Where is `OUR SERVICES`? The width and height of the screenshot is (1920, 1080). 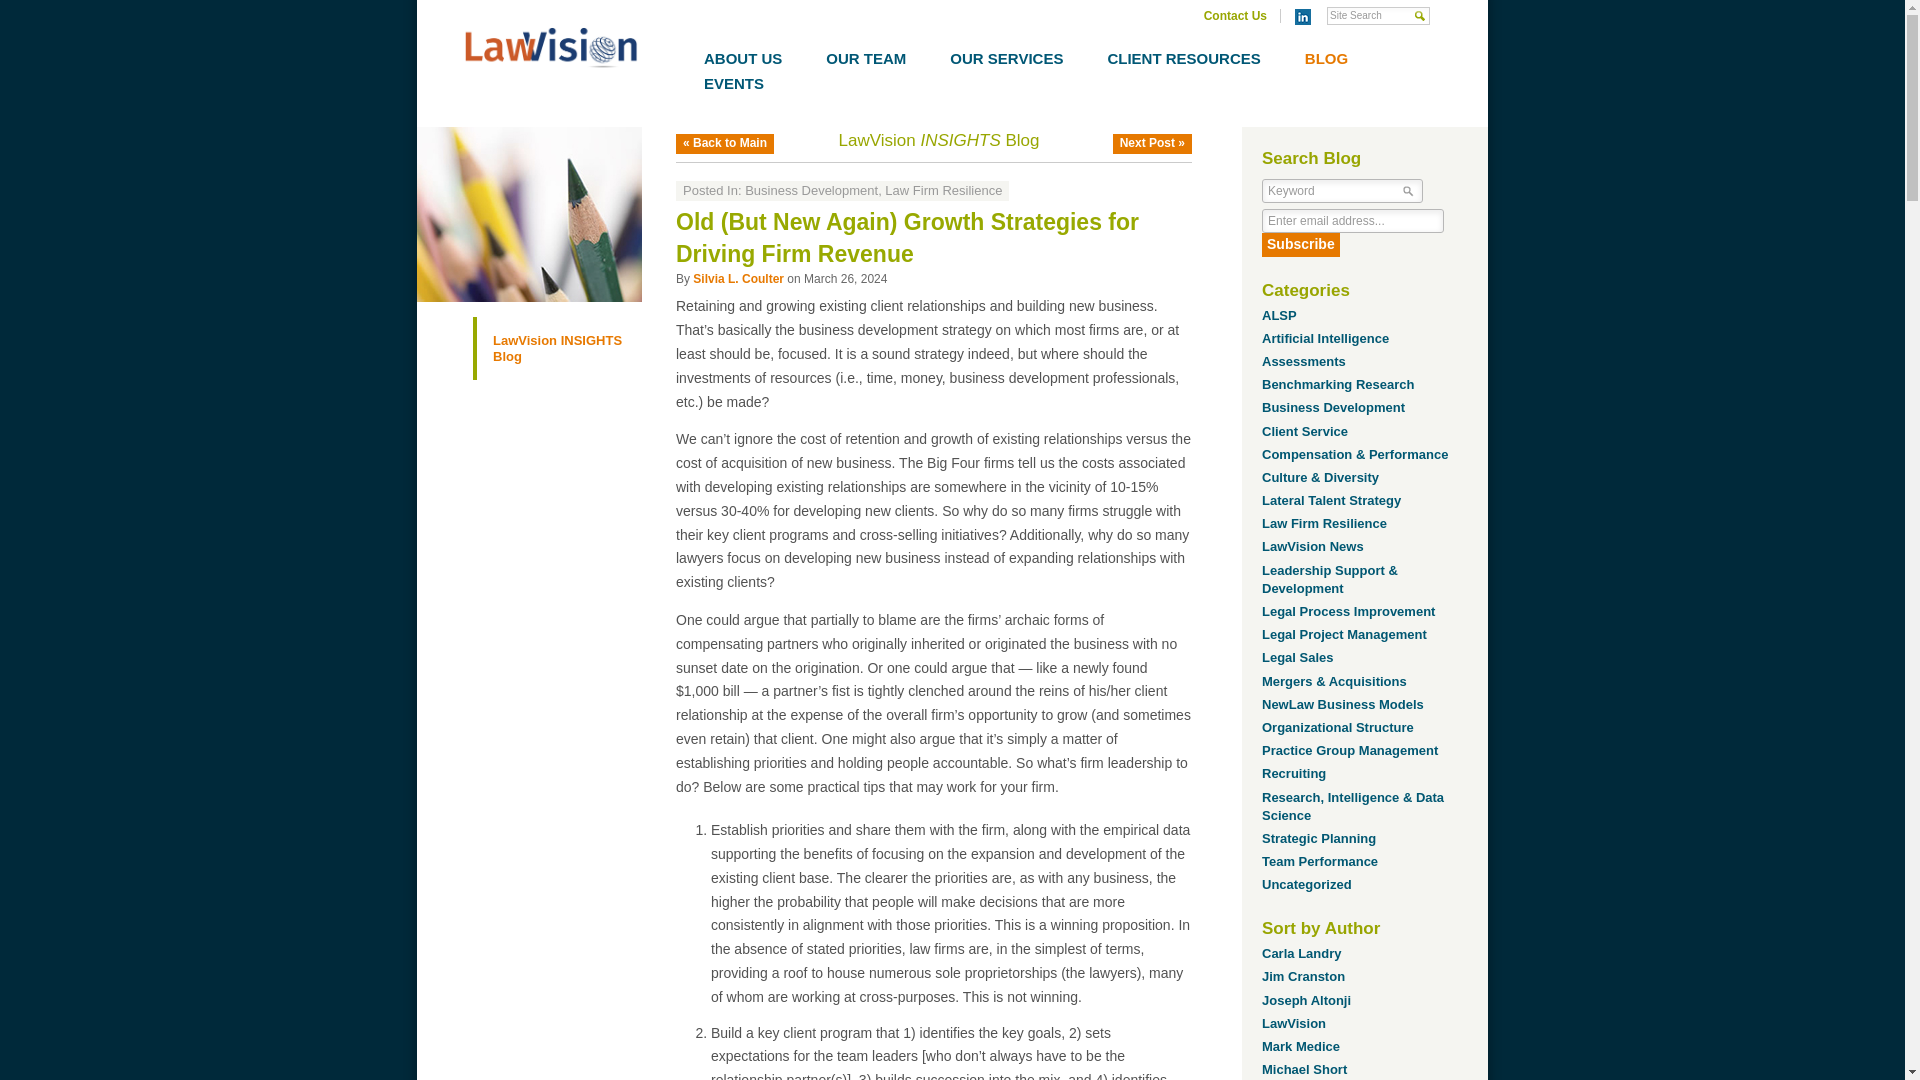
OUR SERVICES is located at coordinates (1006, 58).